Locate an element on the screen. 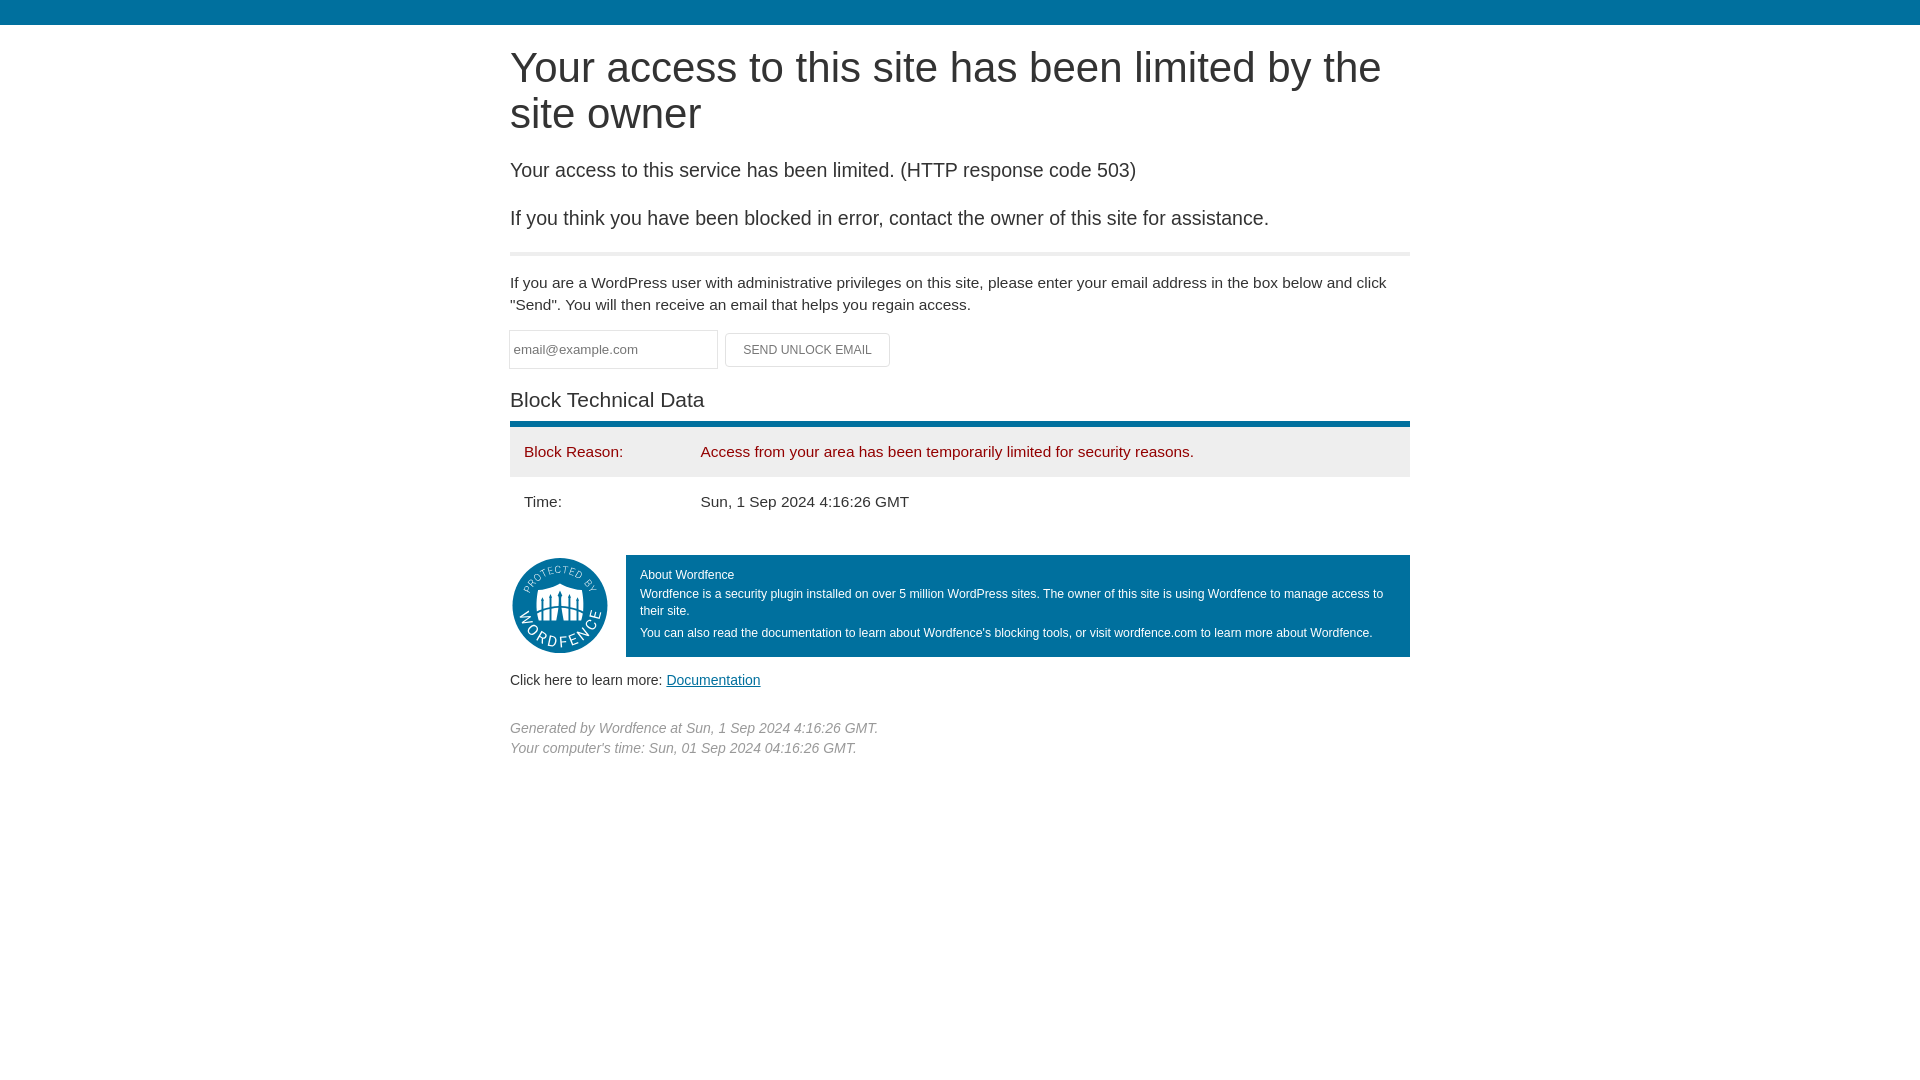 This screenshot has height=1080, width=1920. Documentation is located at coordinates (713, 679).